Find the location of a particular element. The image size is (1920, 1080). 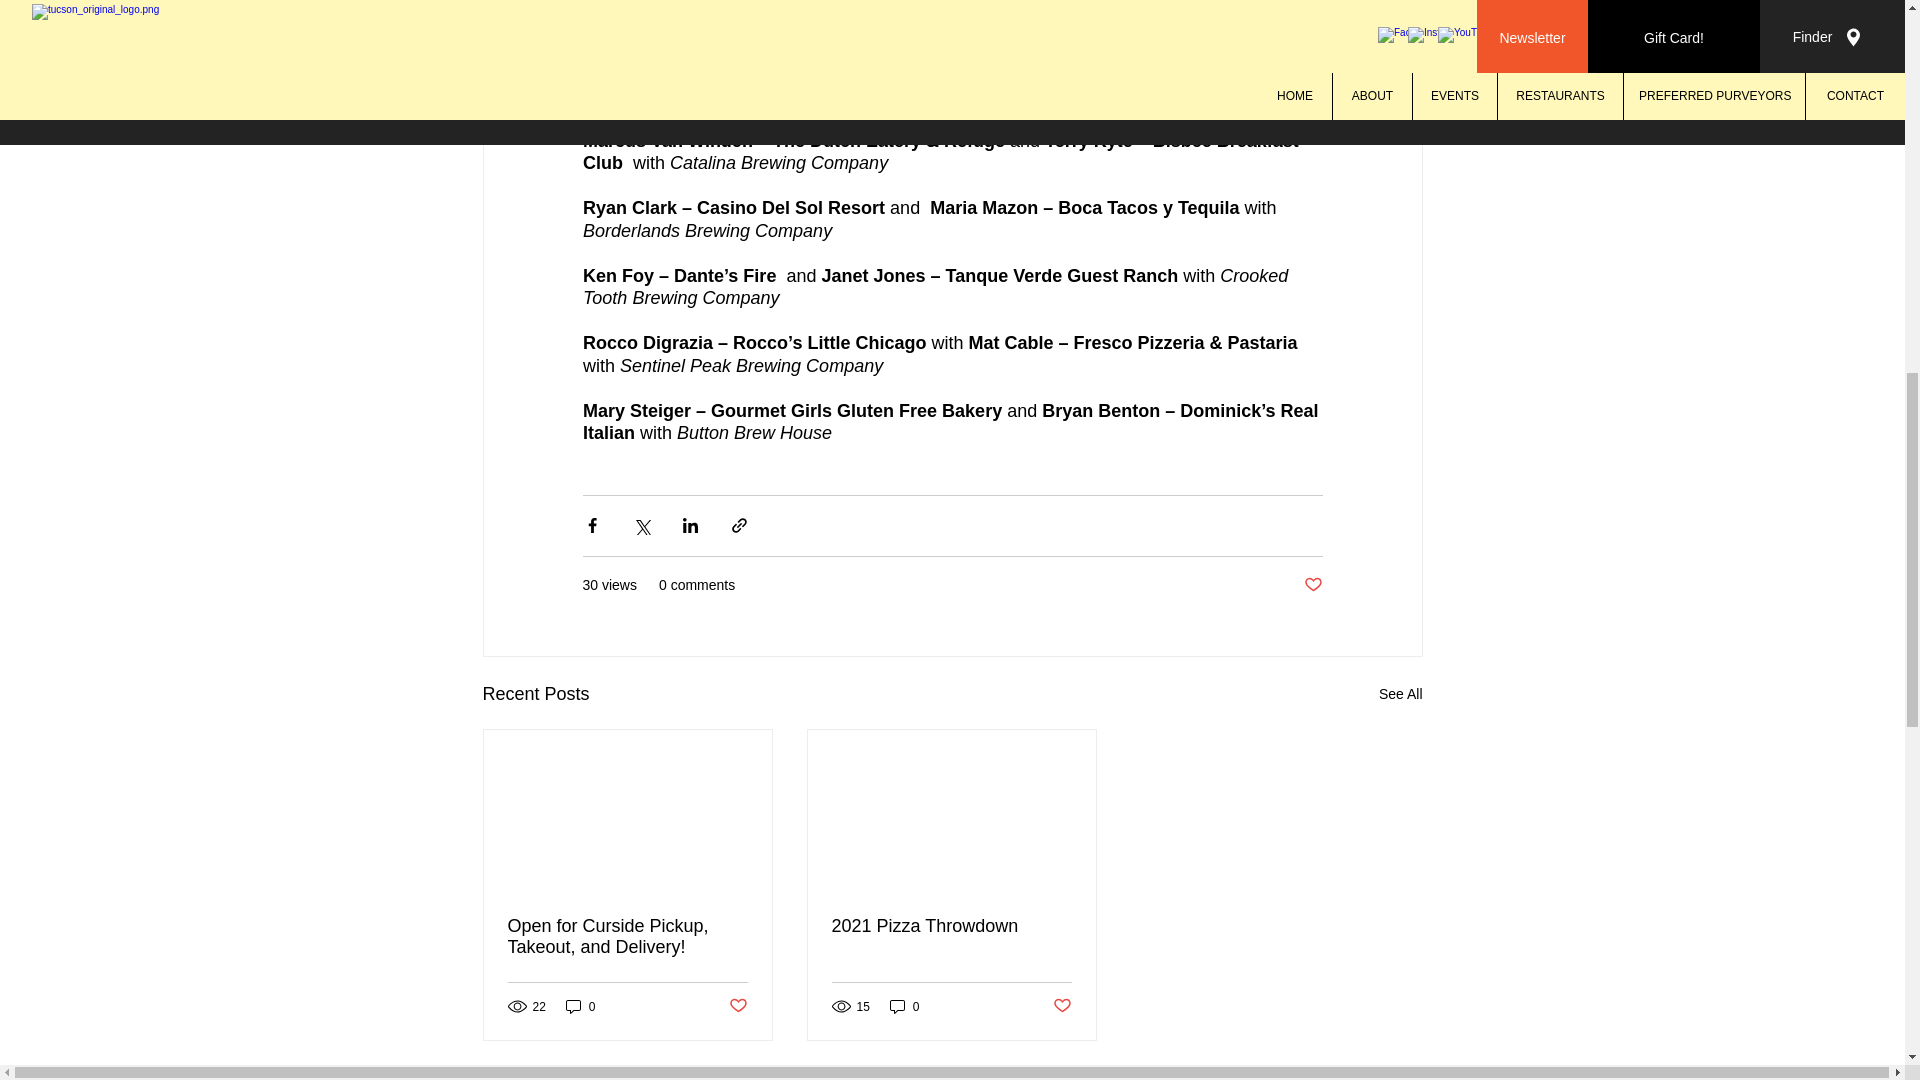

Post not marked as liked is located at coordinates (1062, 1006).